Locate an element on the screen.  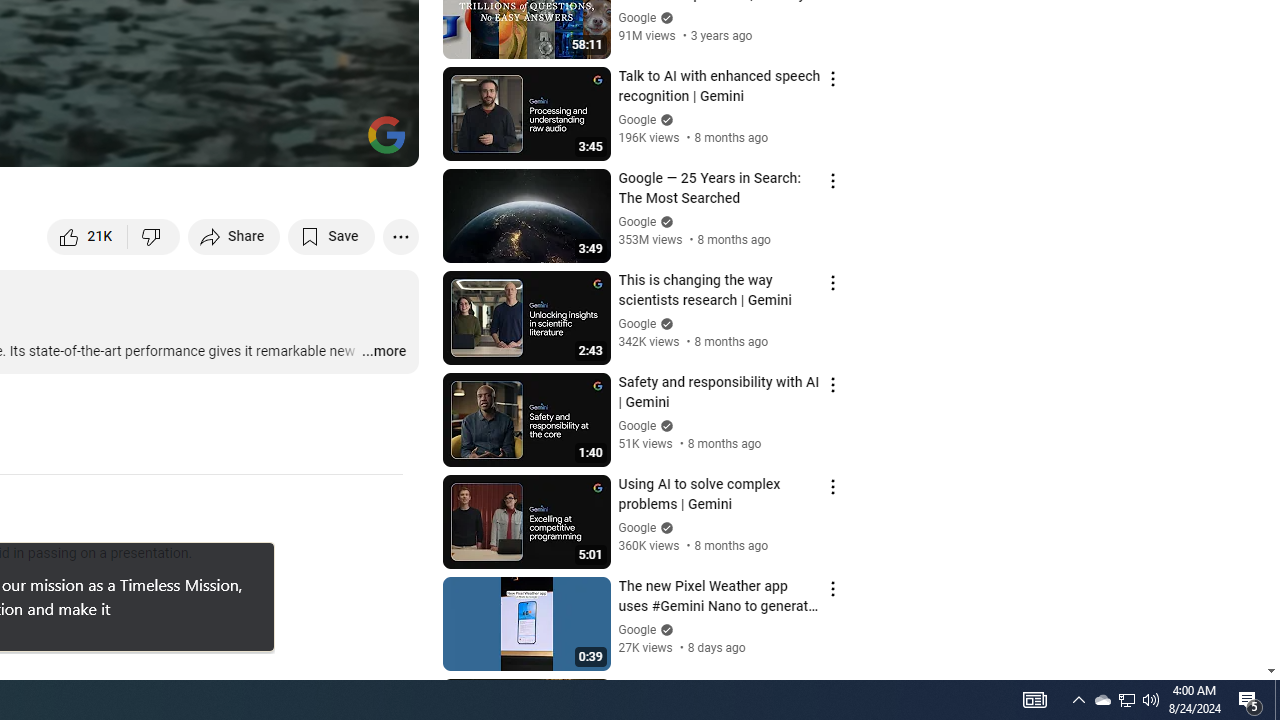
Save to playlist is located at coordinates (332, 236).